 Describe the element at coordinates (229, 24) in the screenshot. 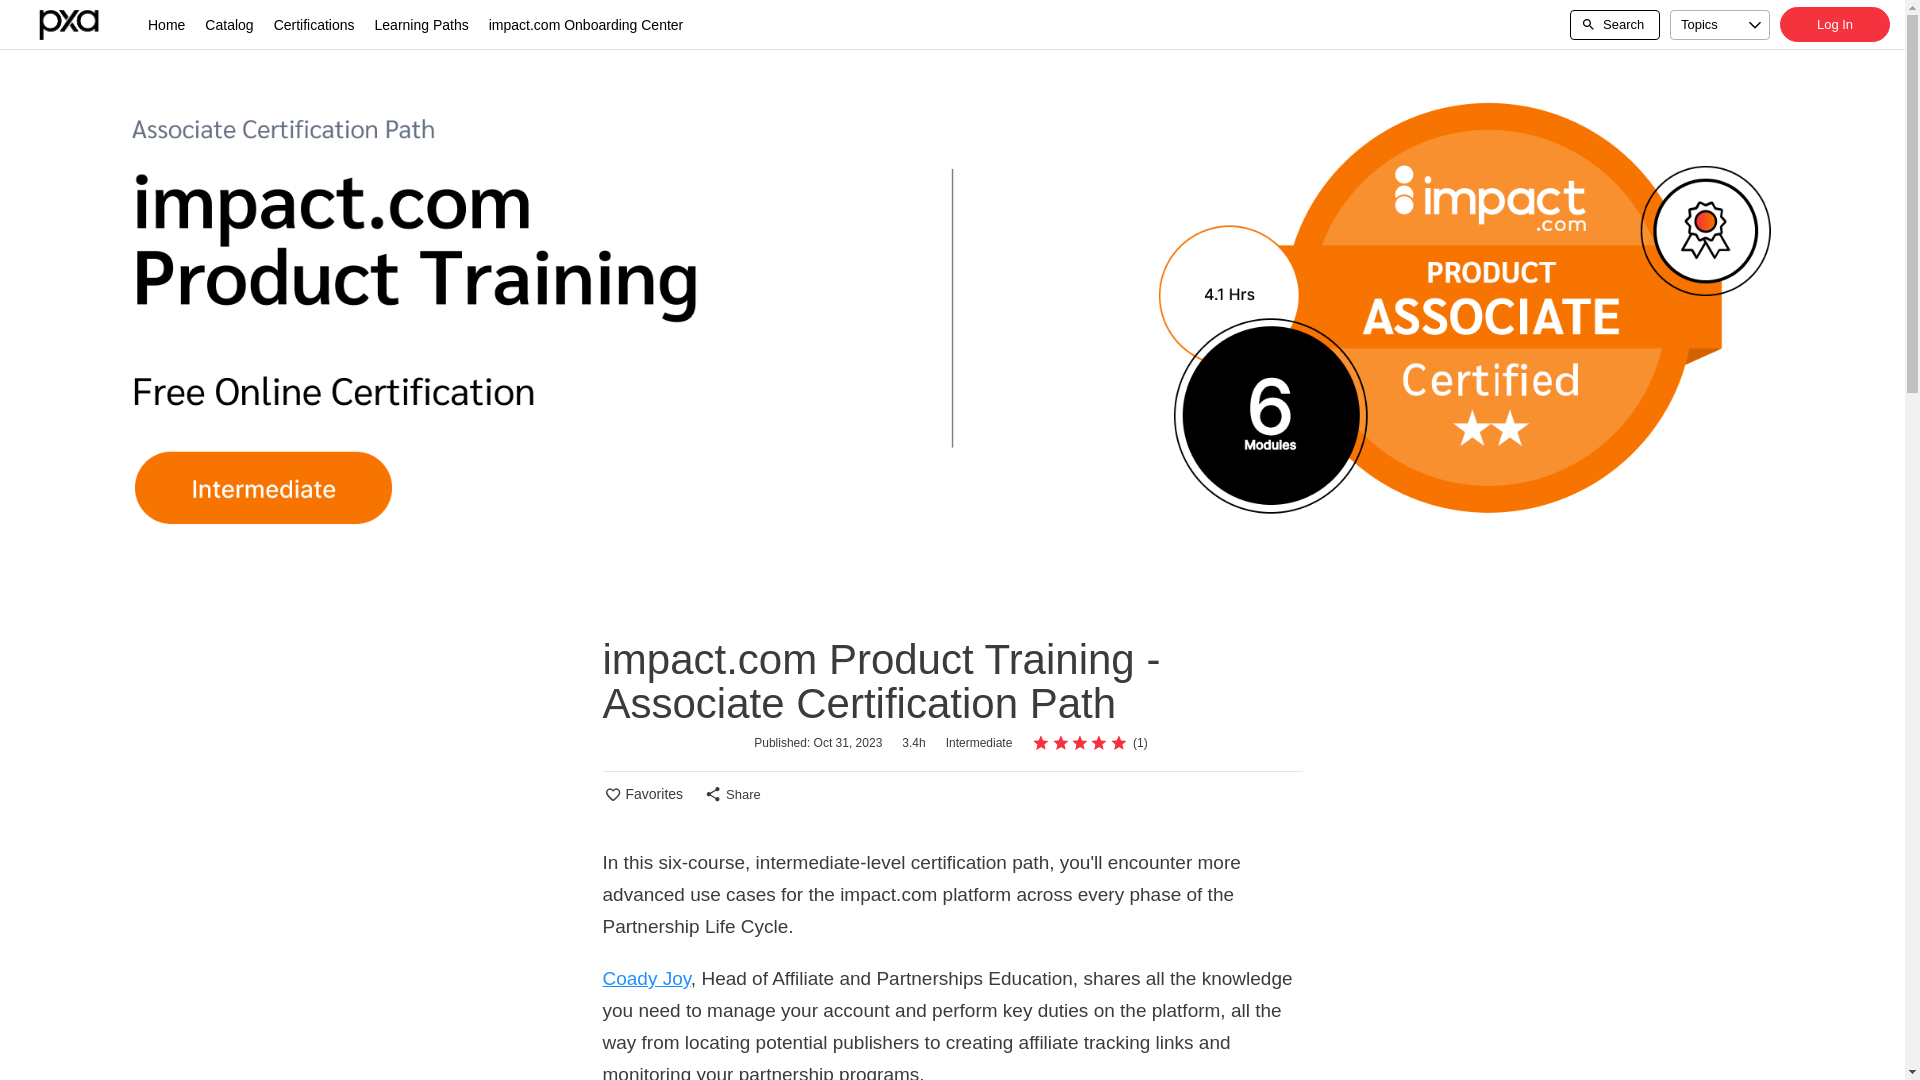

I see `Catalog` at that location.